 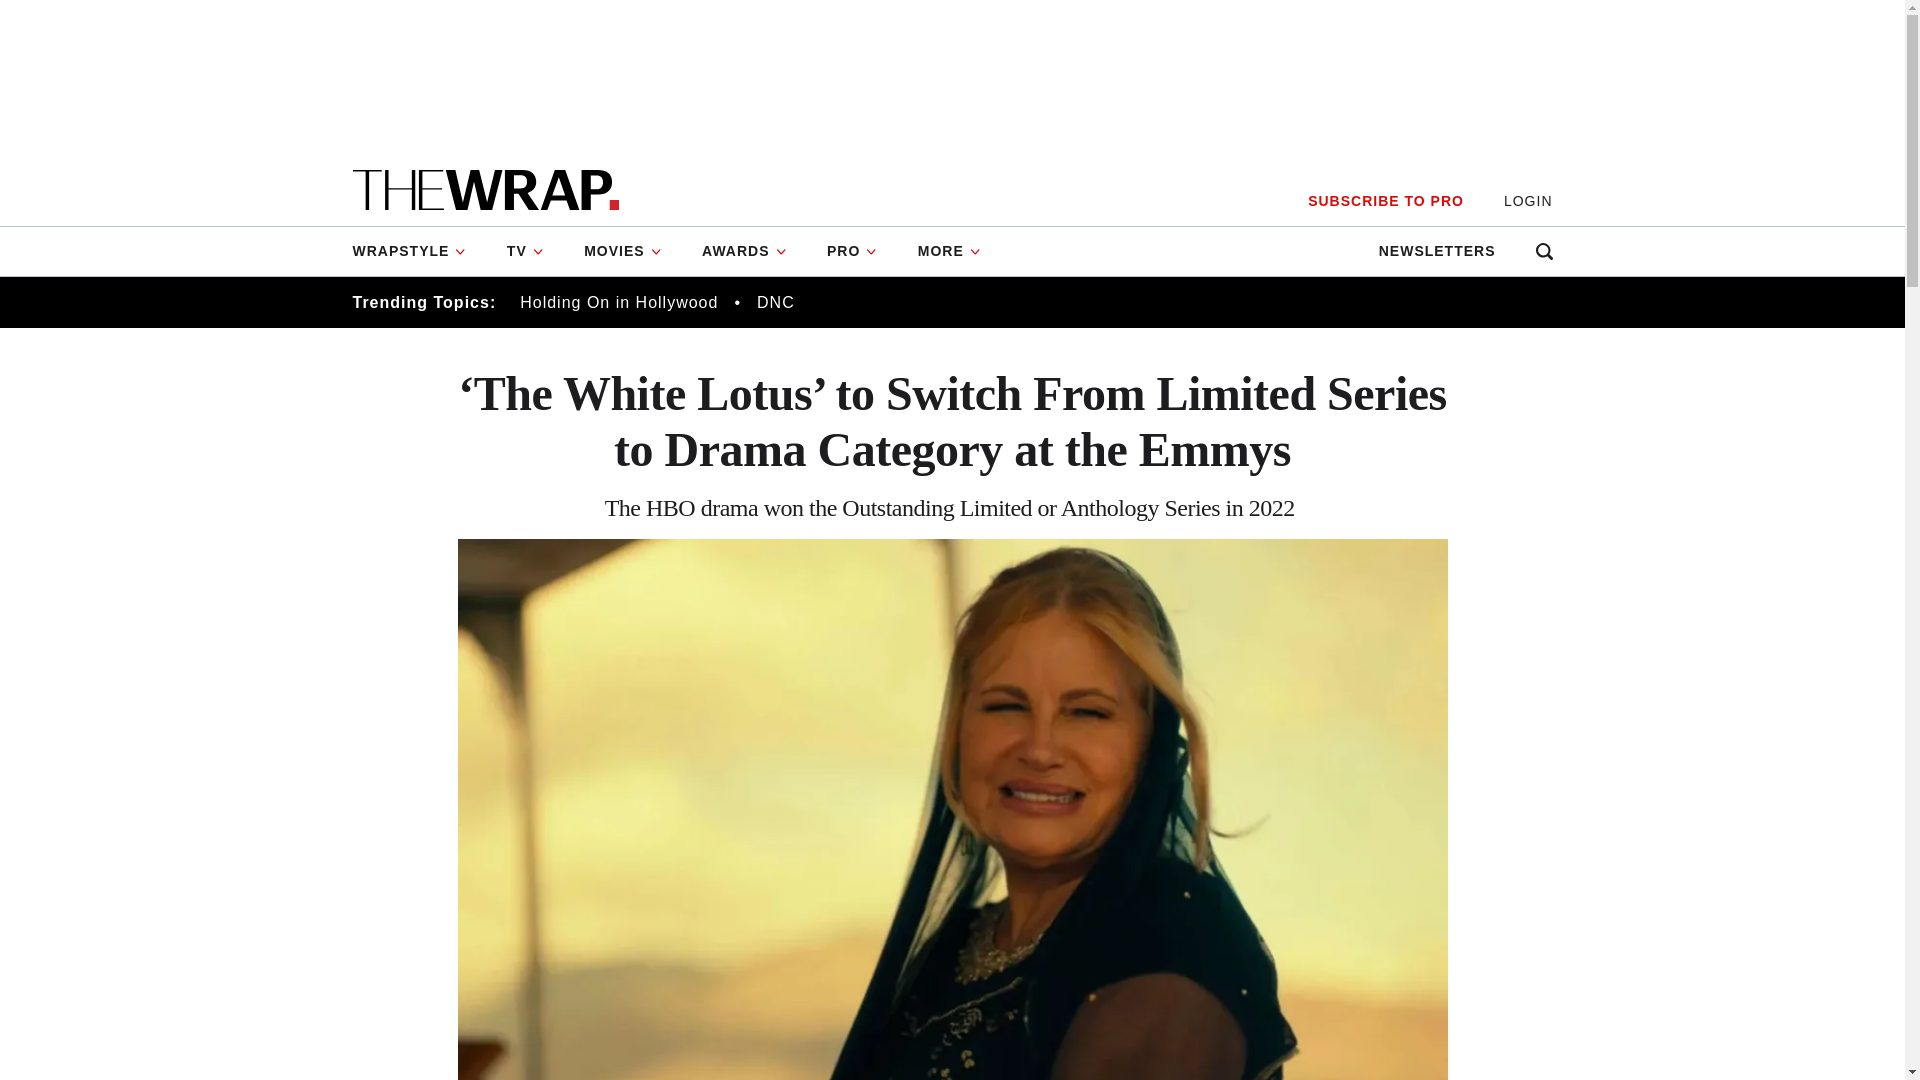 I want to click on LOGIN, so click(x=1528, y=201).